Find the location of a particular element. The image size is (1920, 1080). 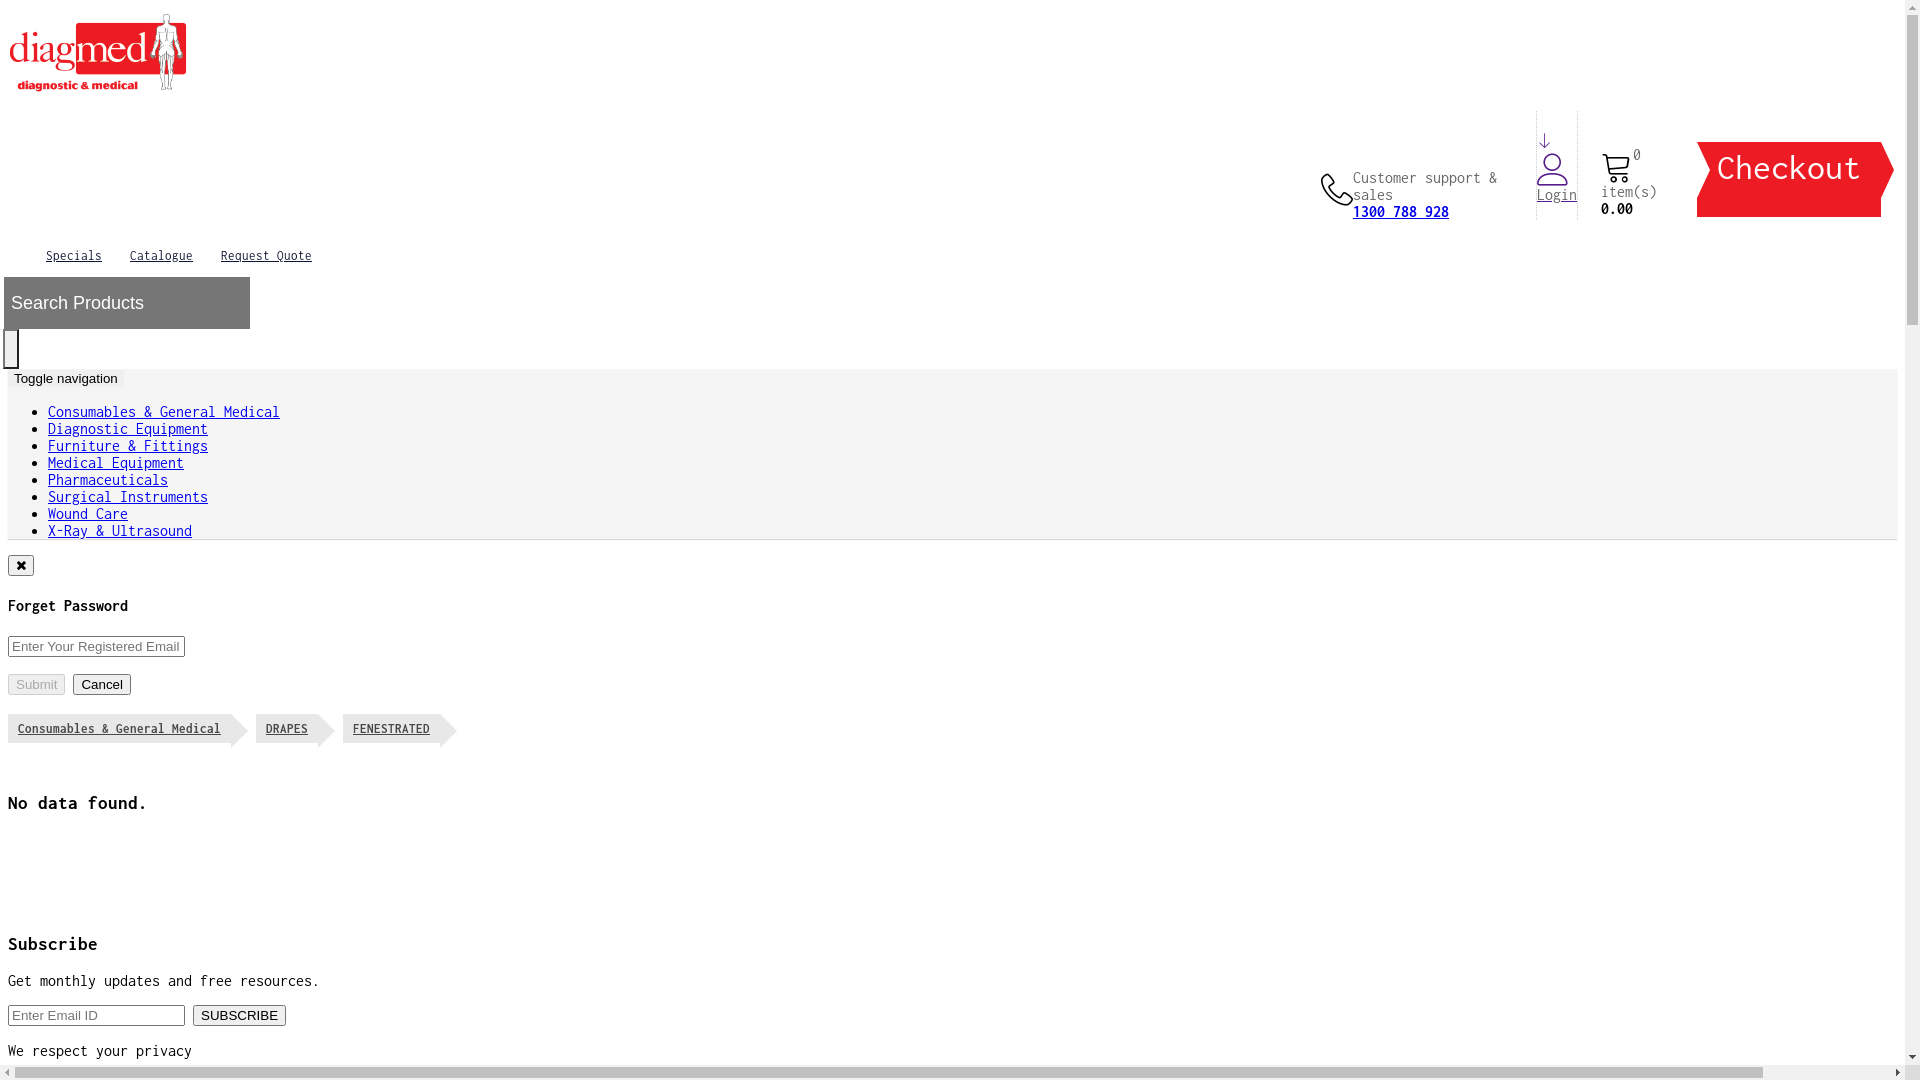

Furniture & Fittings is located at coordinates (128, 446).